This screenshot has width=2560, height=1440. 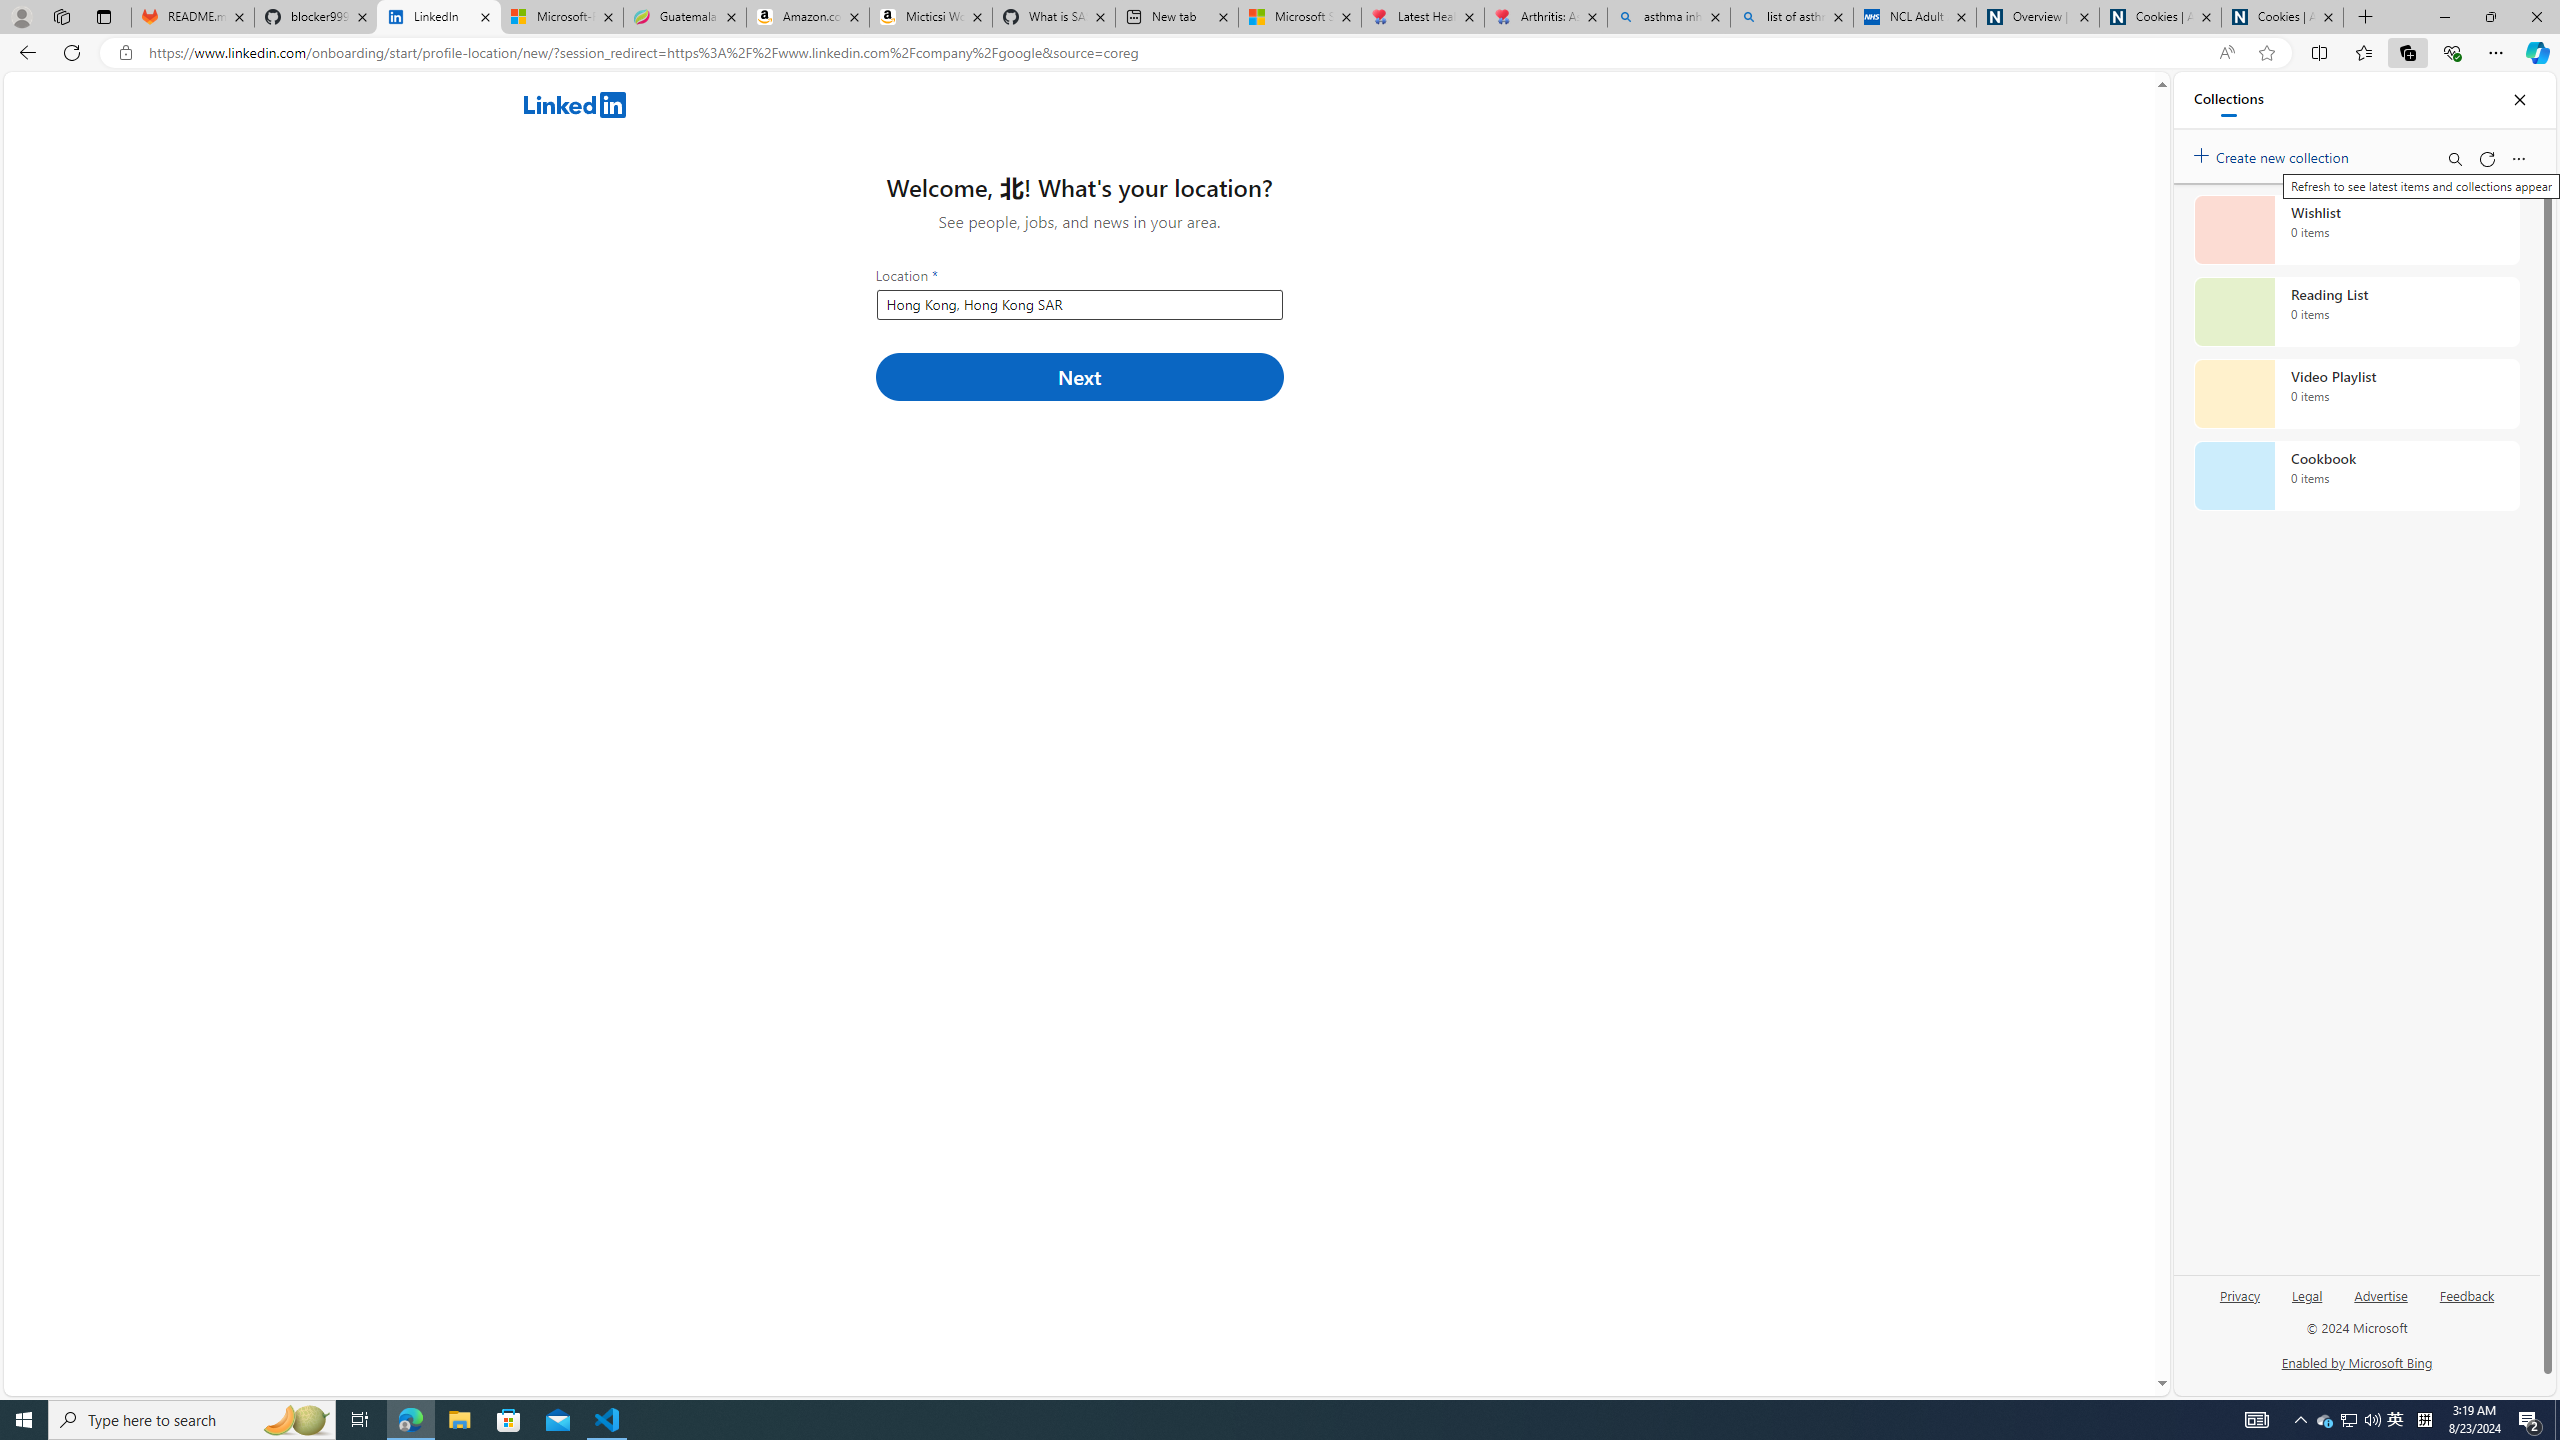 I want to click on Legal, so click(x=2307, y=1304).